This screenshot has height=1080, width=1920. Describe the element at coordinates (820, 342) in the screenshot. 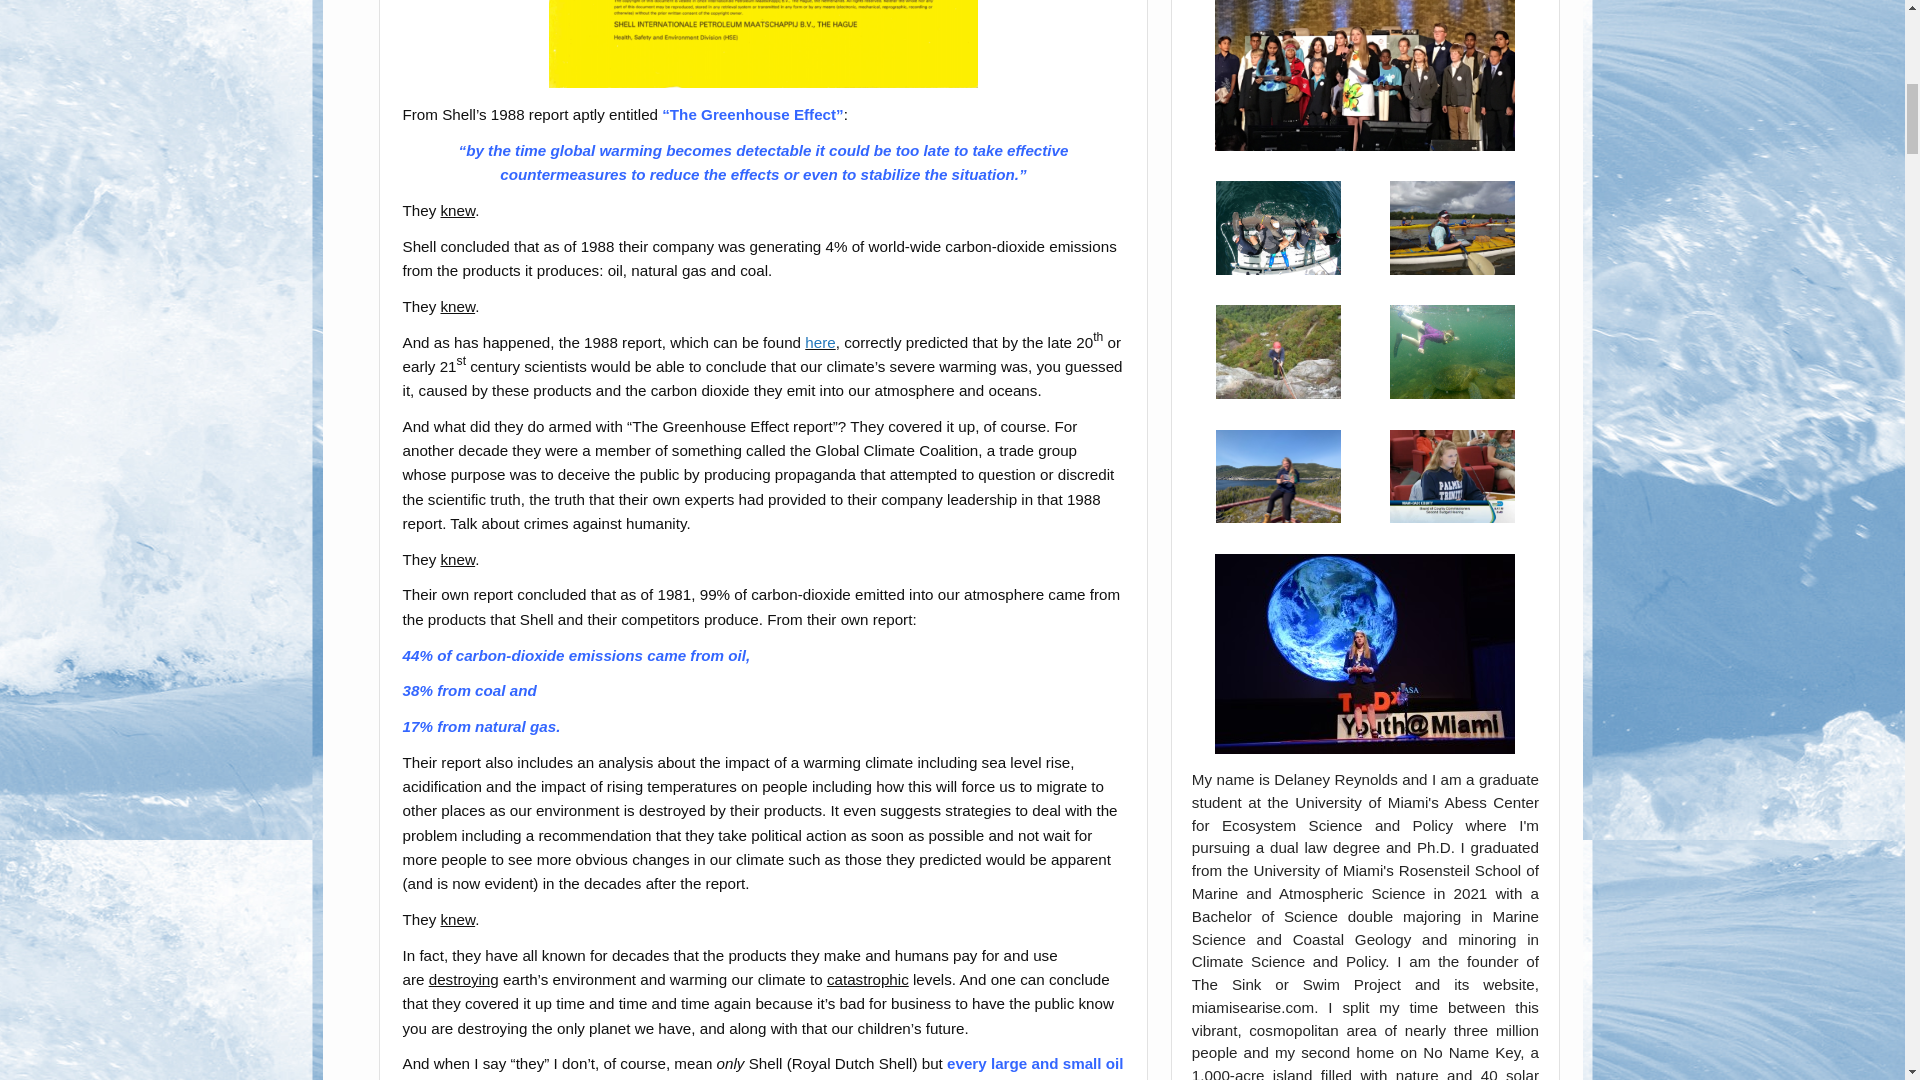

I see `here` at that location.